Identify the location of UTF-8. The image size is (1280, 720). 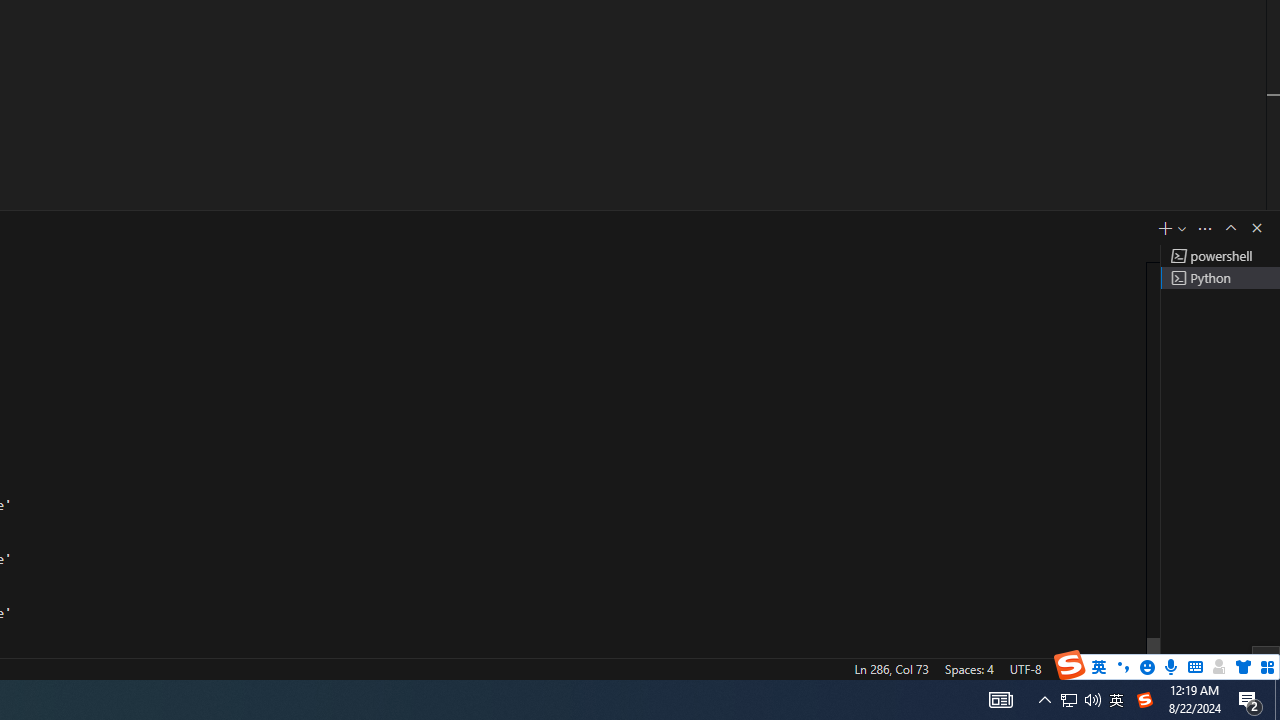
(1025, 668).